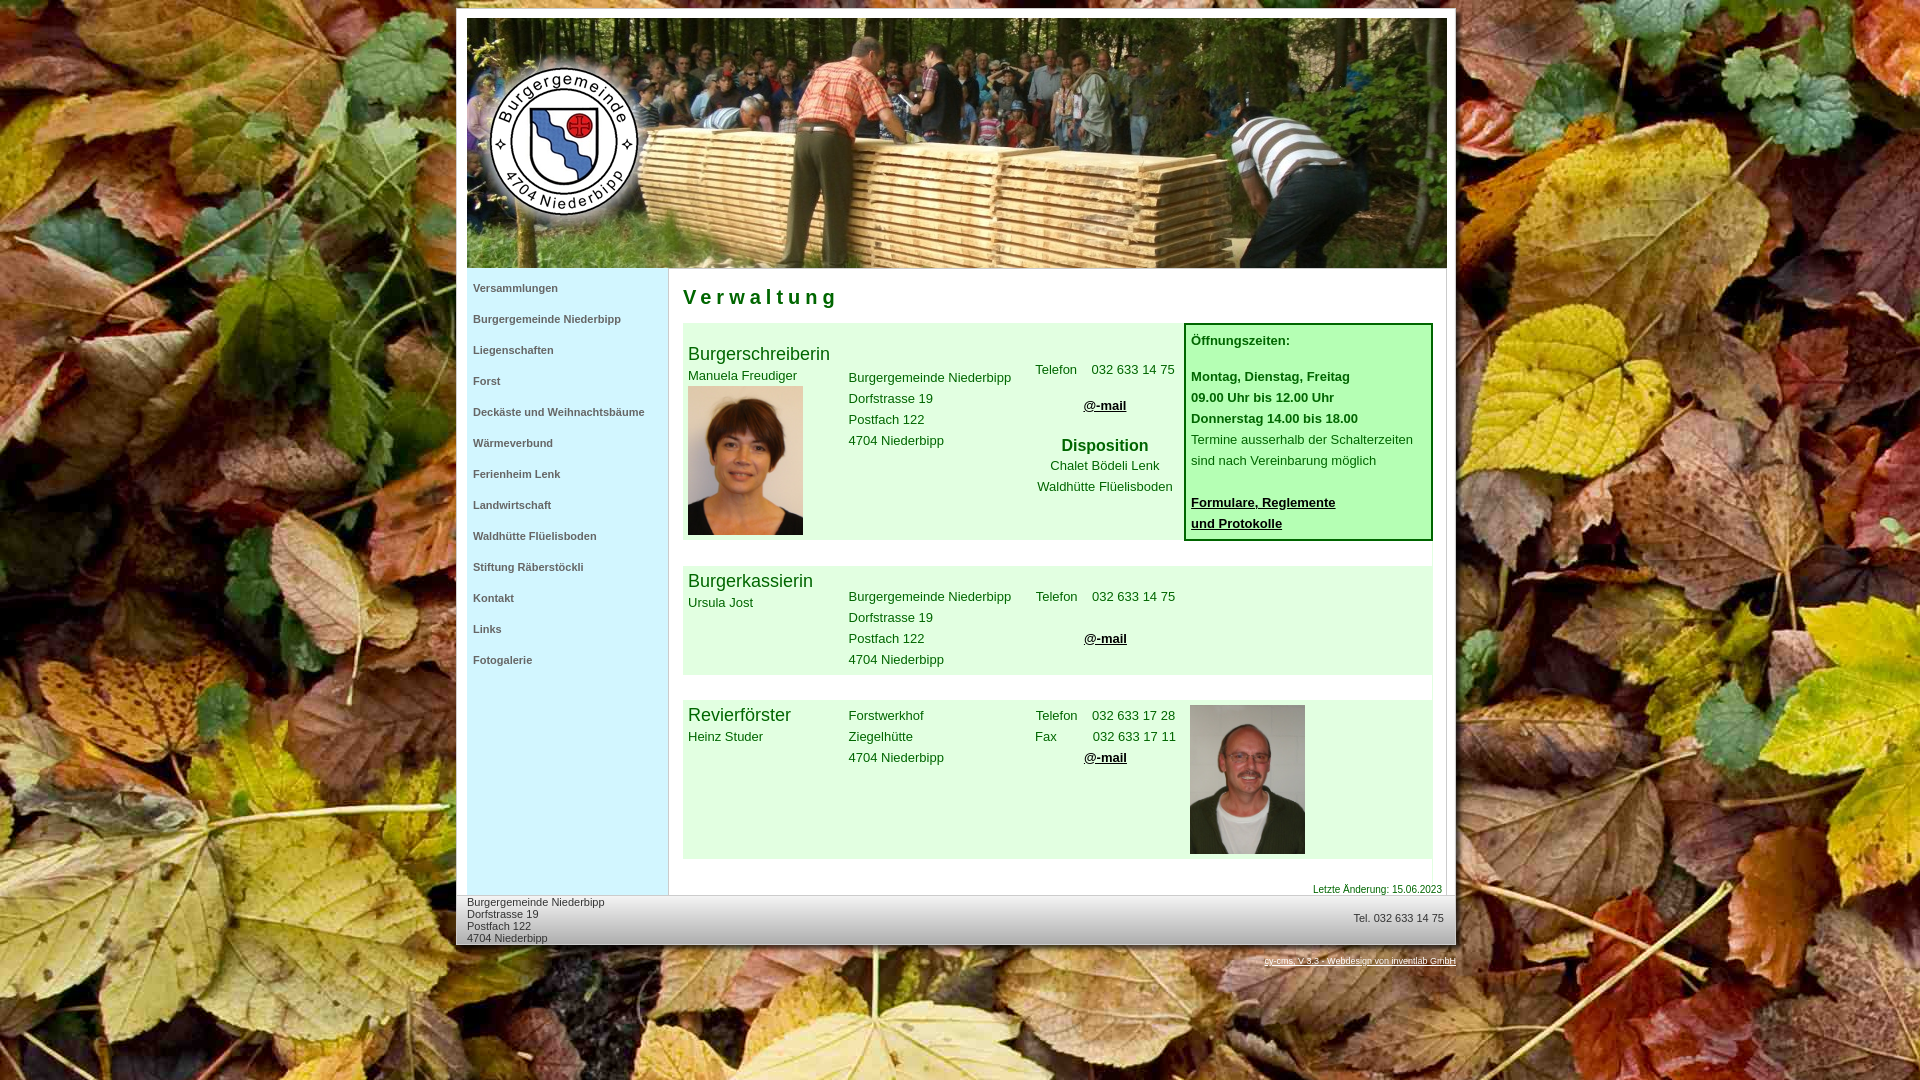 This screenshot has height=1080, width=1920. I want to click on @-mail, so click(1106, 638).